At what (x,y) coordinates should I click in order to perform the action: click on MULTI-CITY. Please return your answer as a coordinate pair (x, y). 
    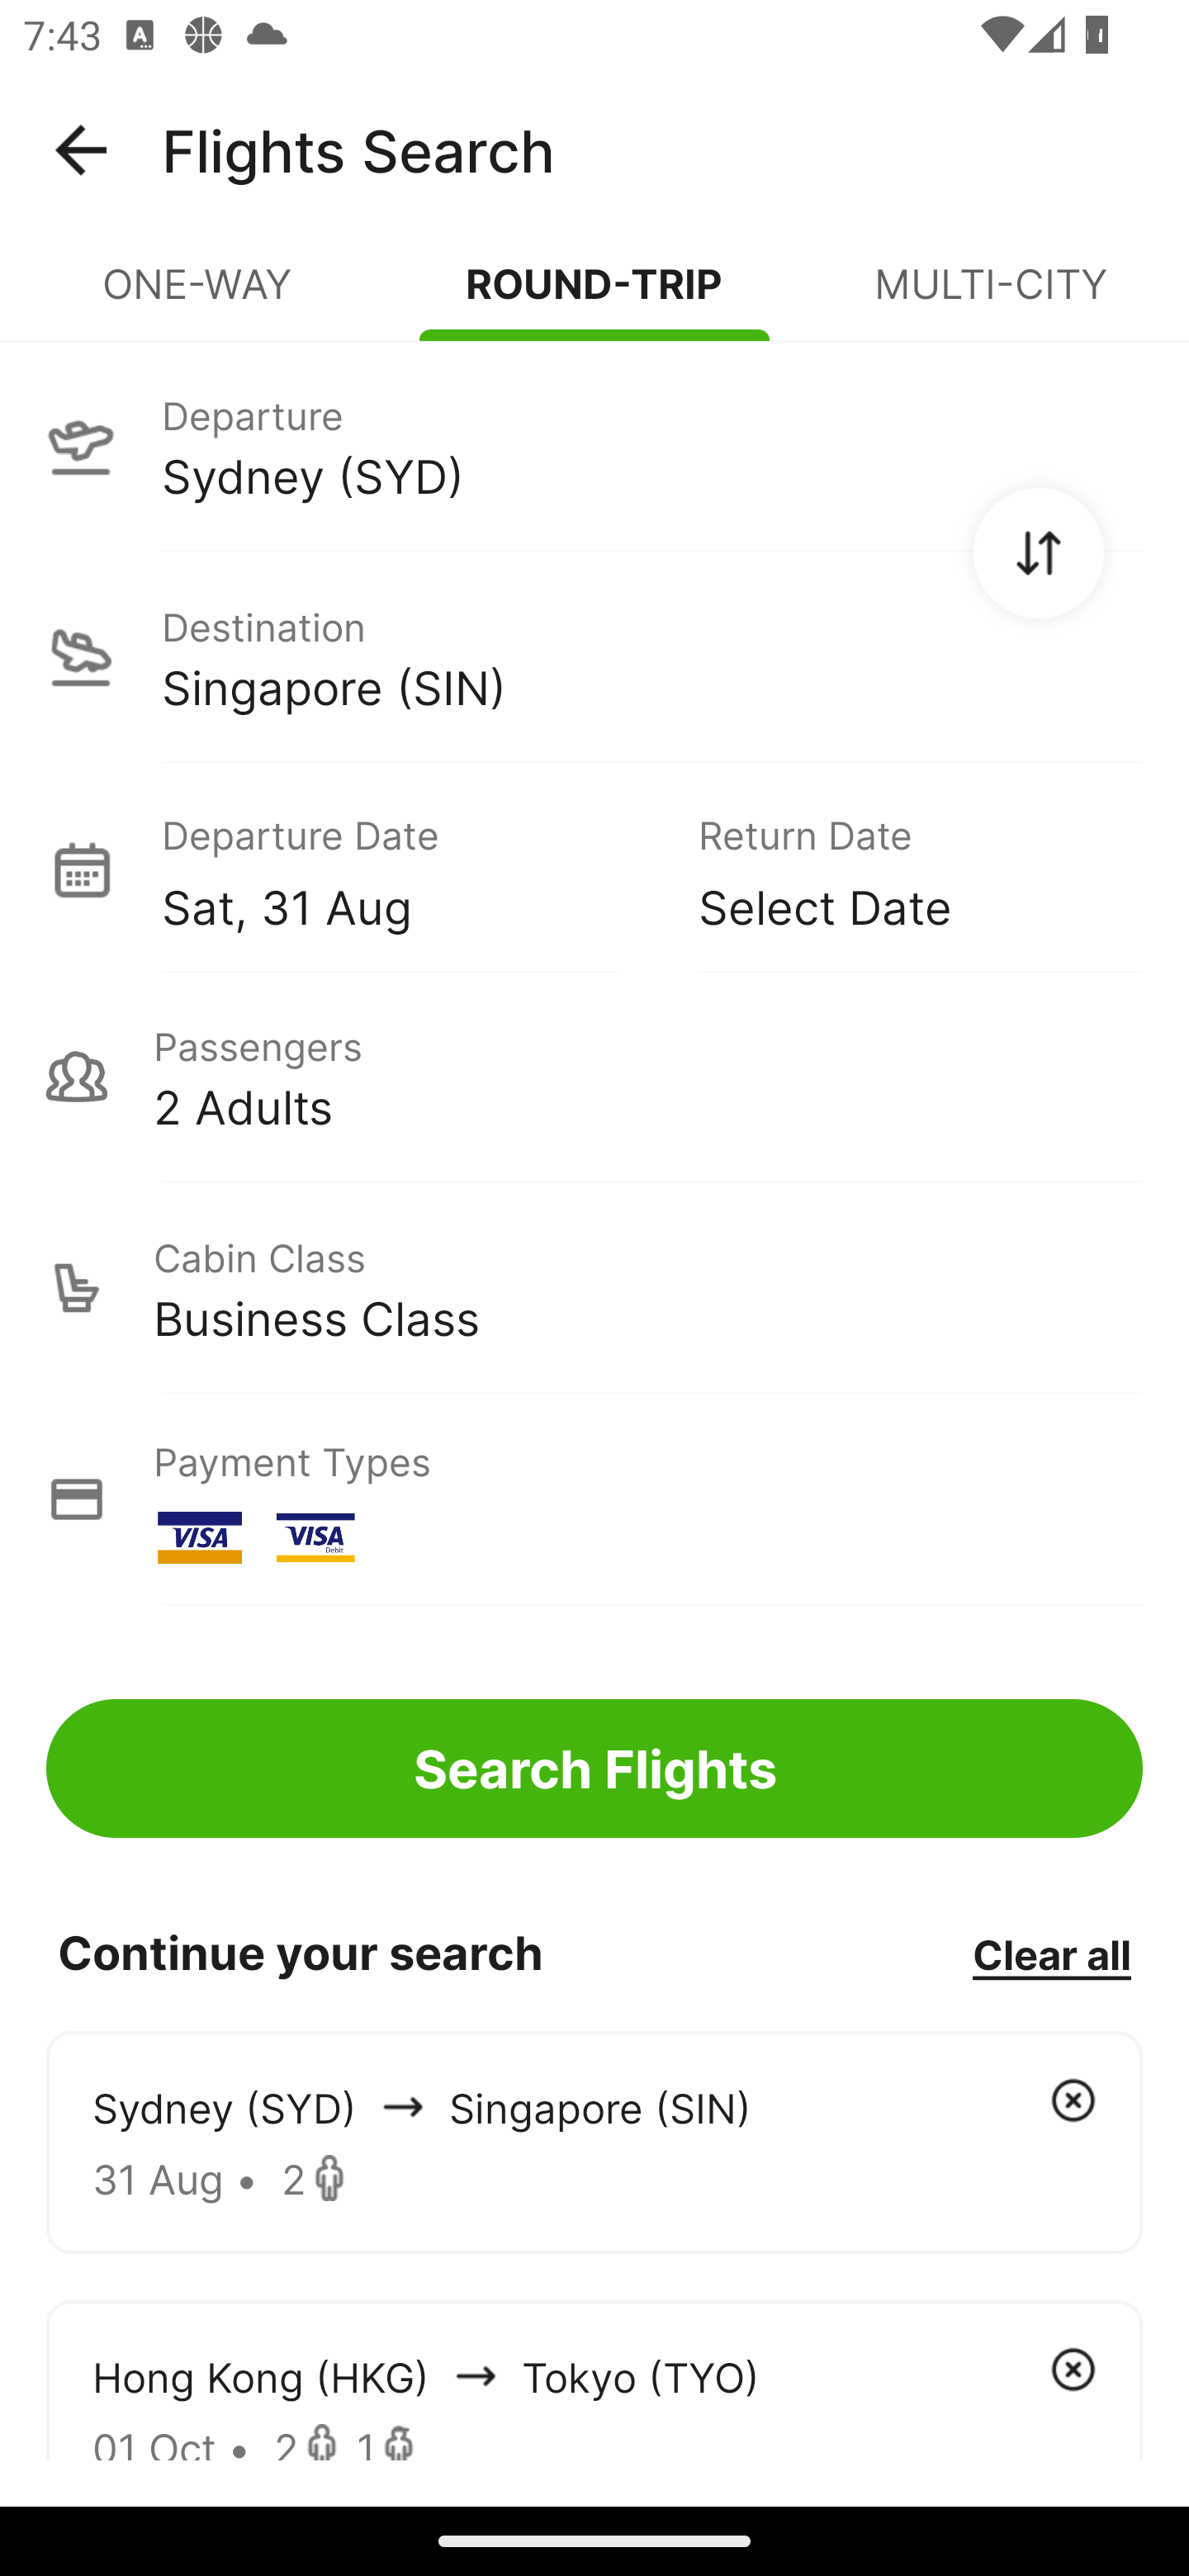
    Looking at the image, I should click on (991, 297).